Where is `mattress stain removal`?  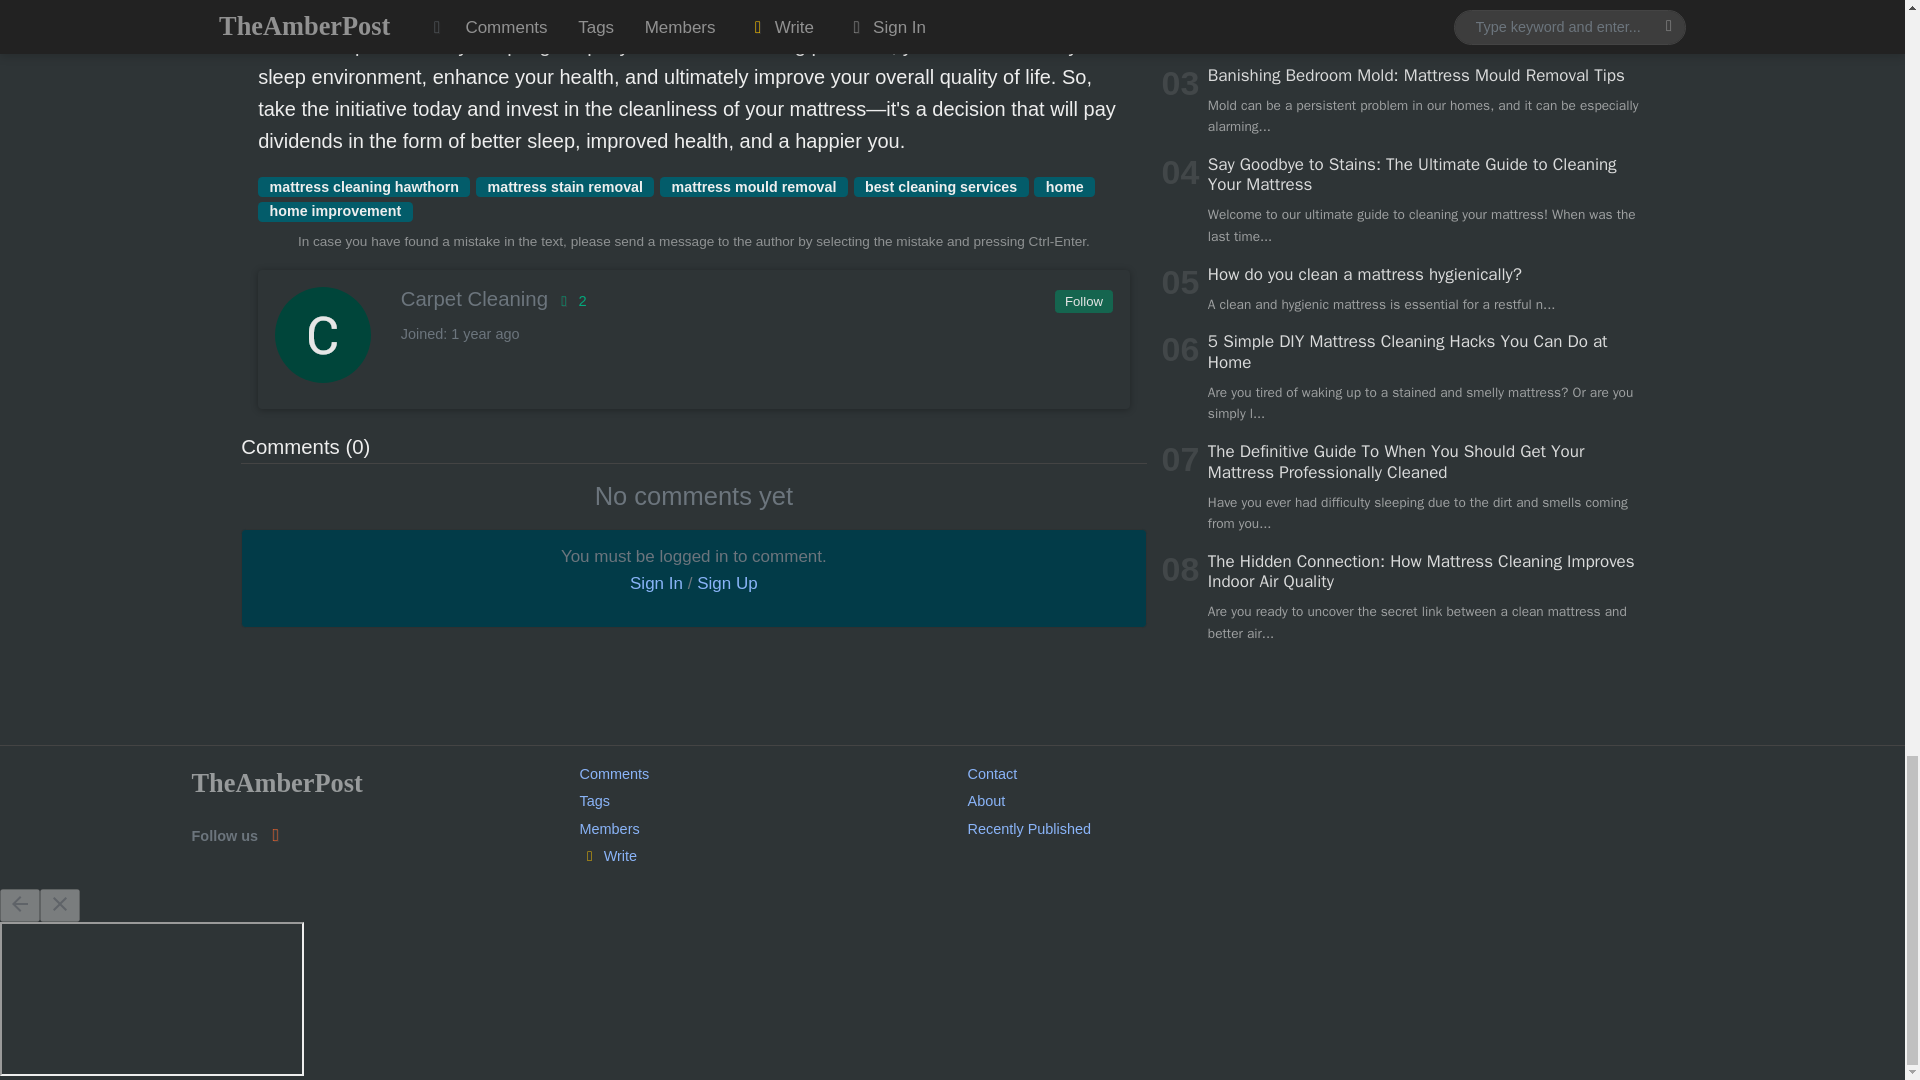 mattress stain removal is located at coordinates (565, 186).